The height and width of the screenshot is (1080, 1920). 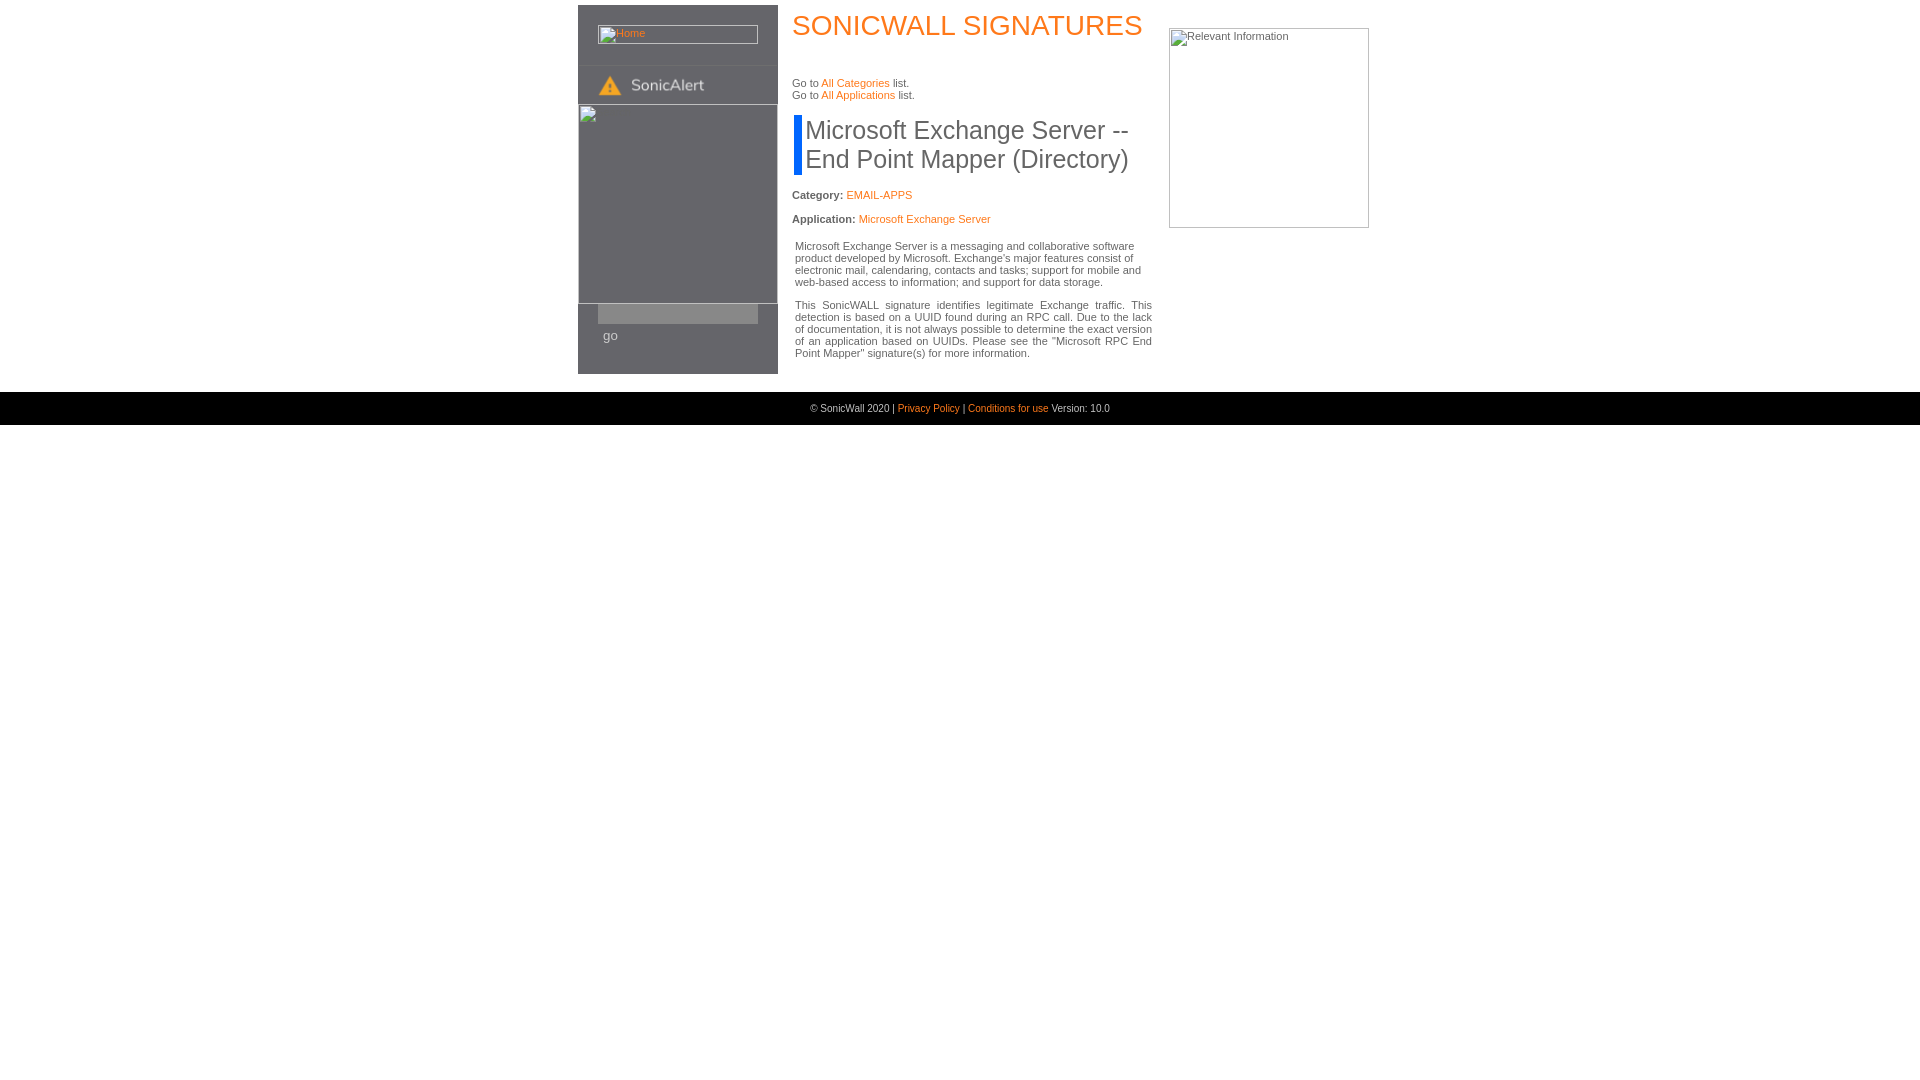 I want to click on All Categories, so click(x=854, y=82).